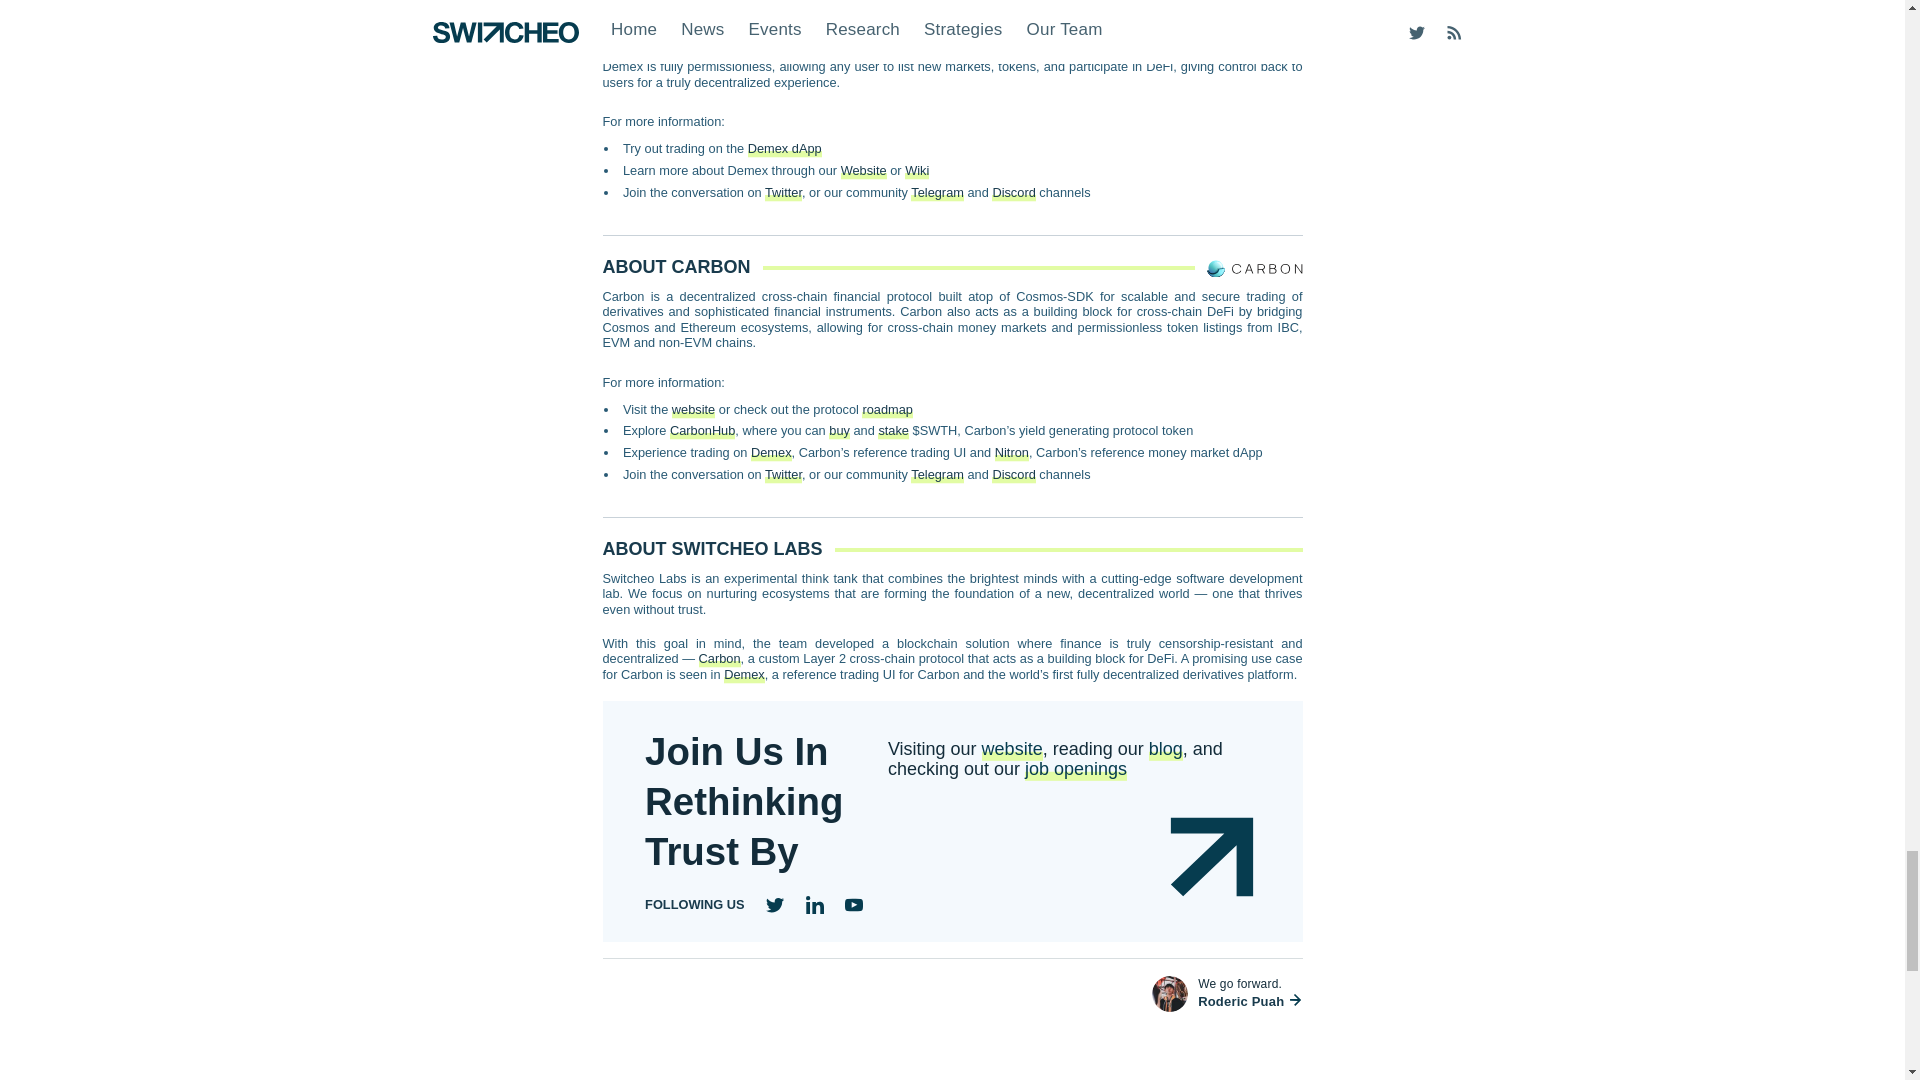 This screenshot has width=1920, height=1080. I want to click on Wiki, so click(916, 170).